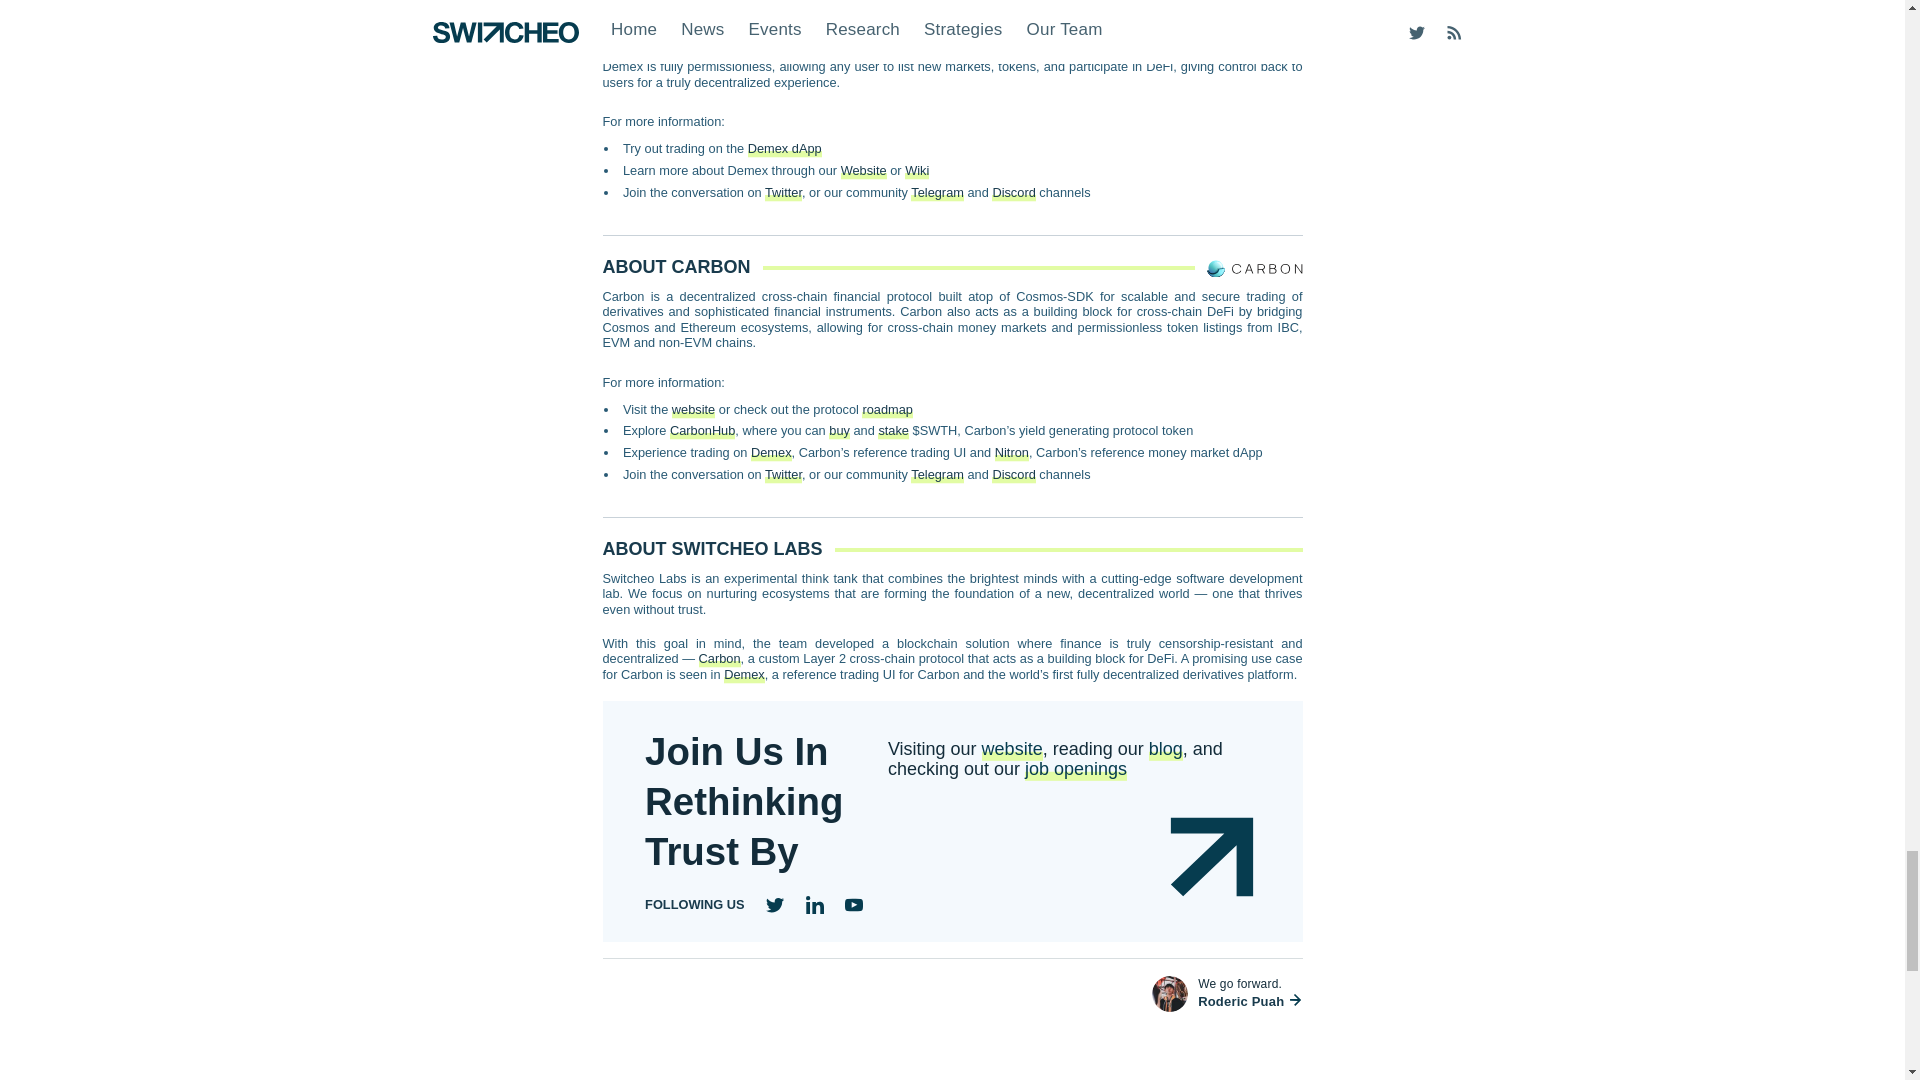 This screenshot has width=1920, height=1080. I want to click on Wiki, so click(916, 170).